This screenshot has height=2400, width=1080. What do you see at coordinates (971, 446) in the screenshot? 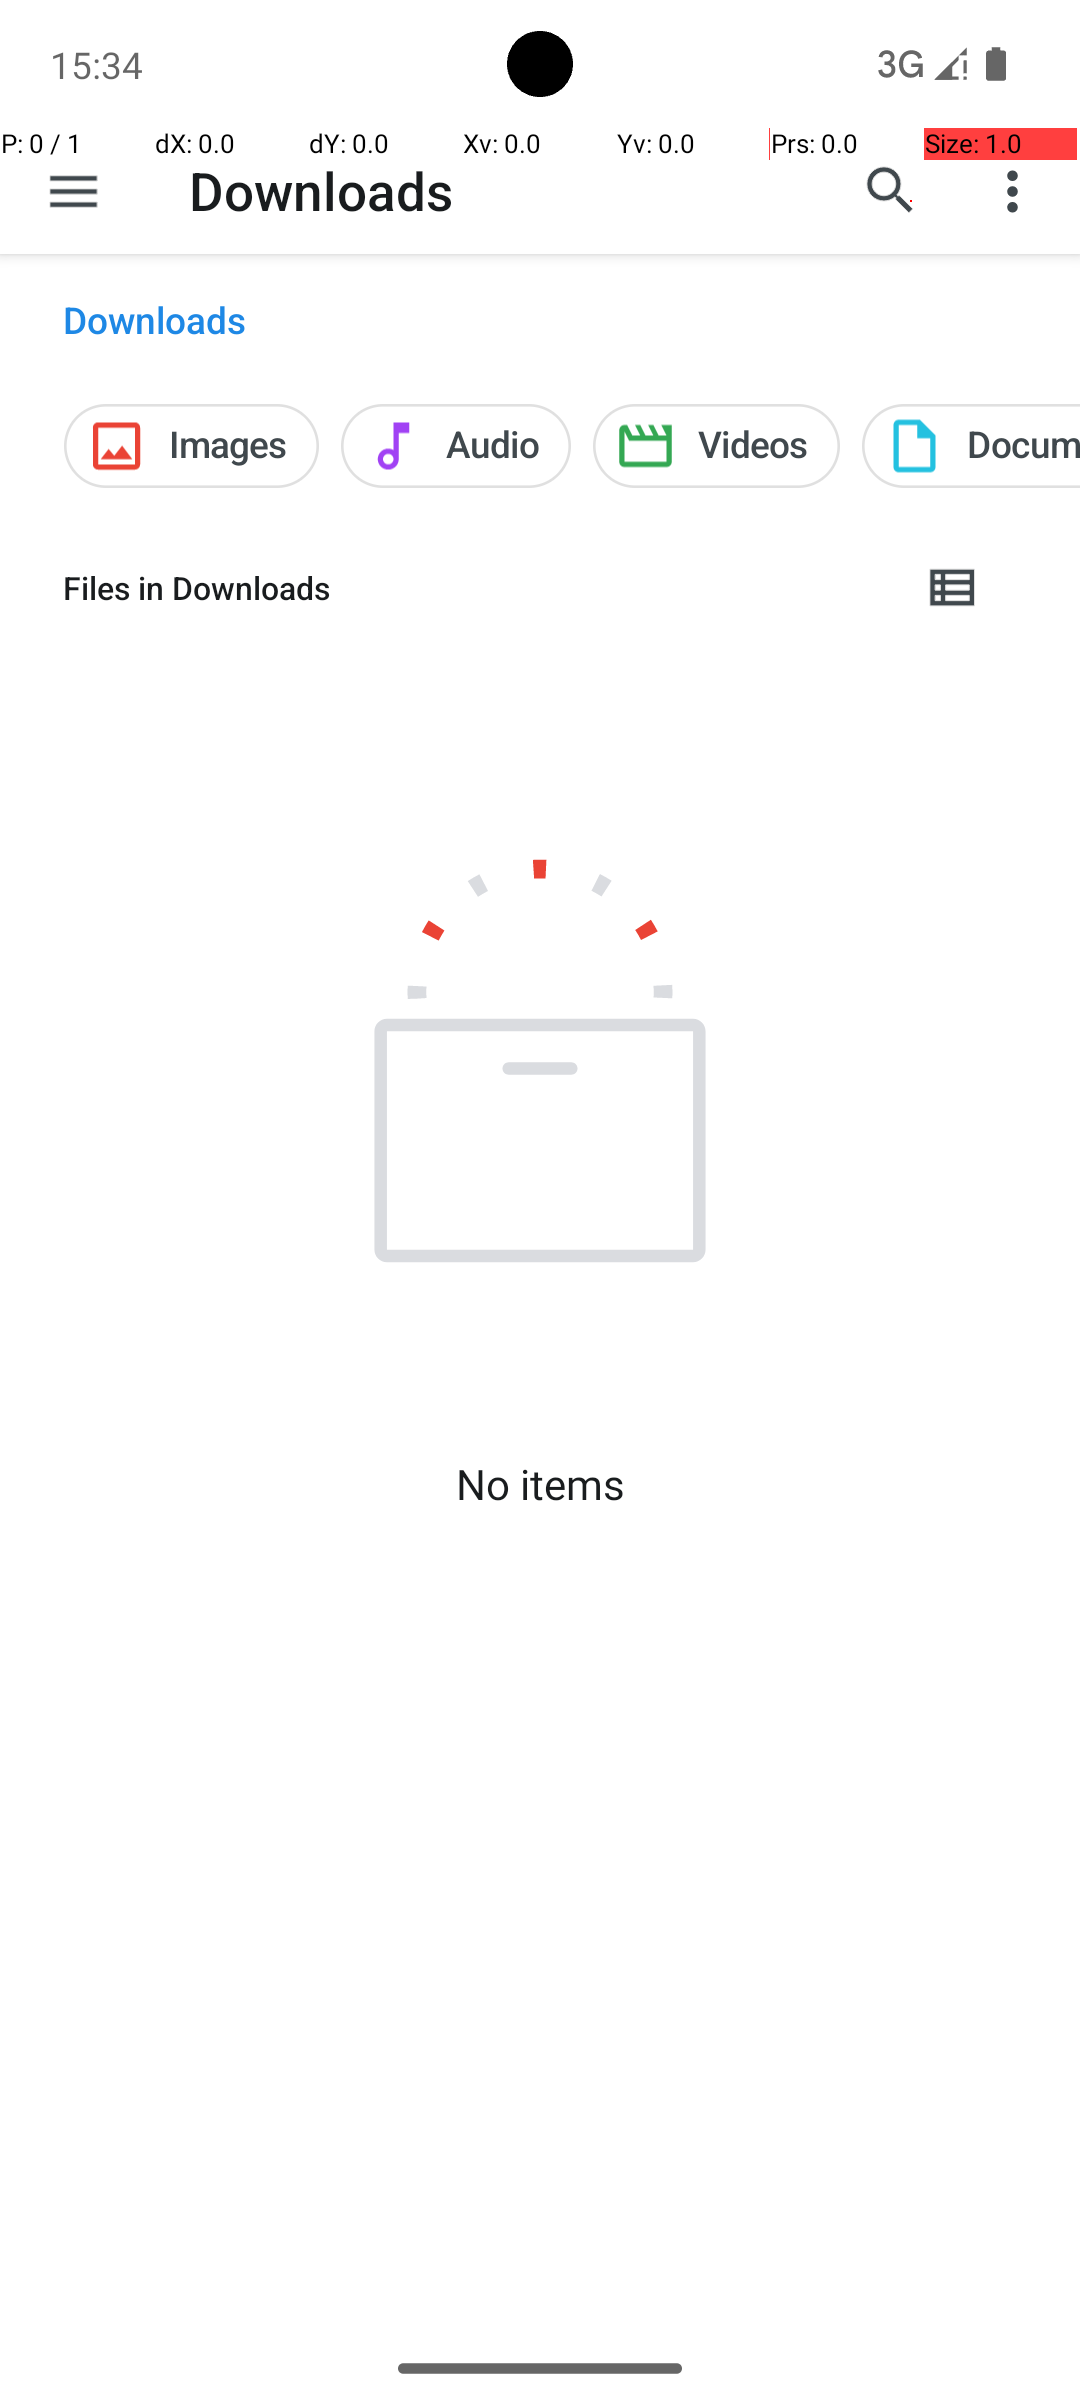
I see `Documents` at bounding box center [971, 446].